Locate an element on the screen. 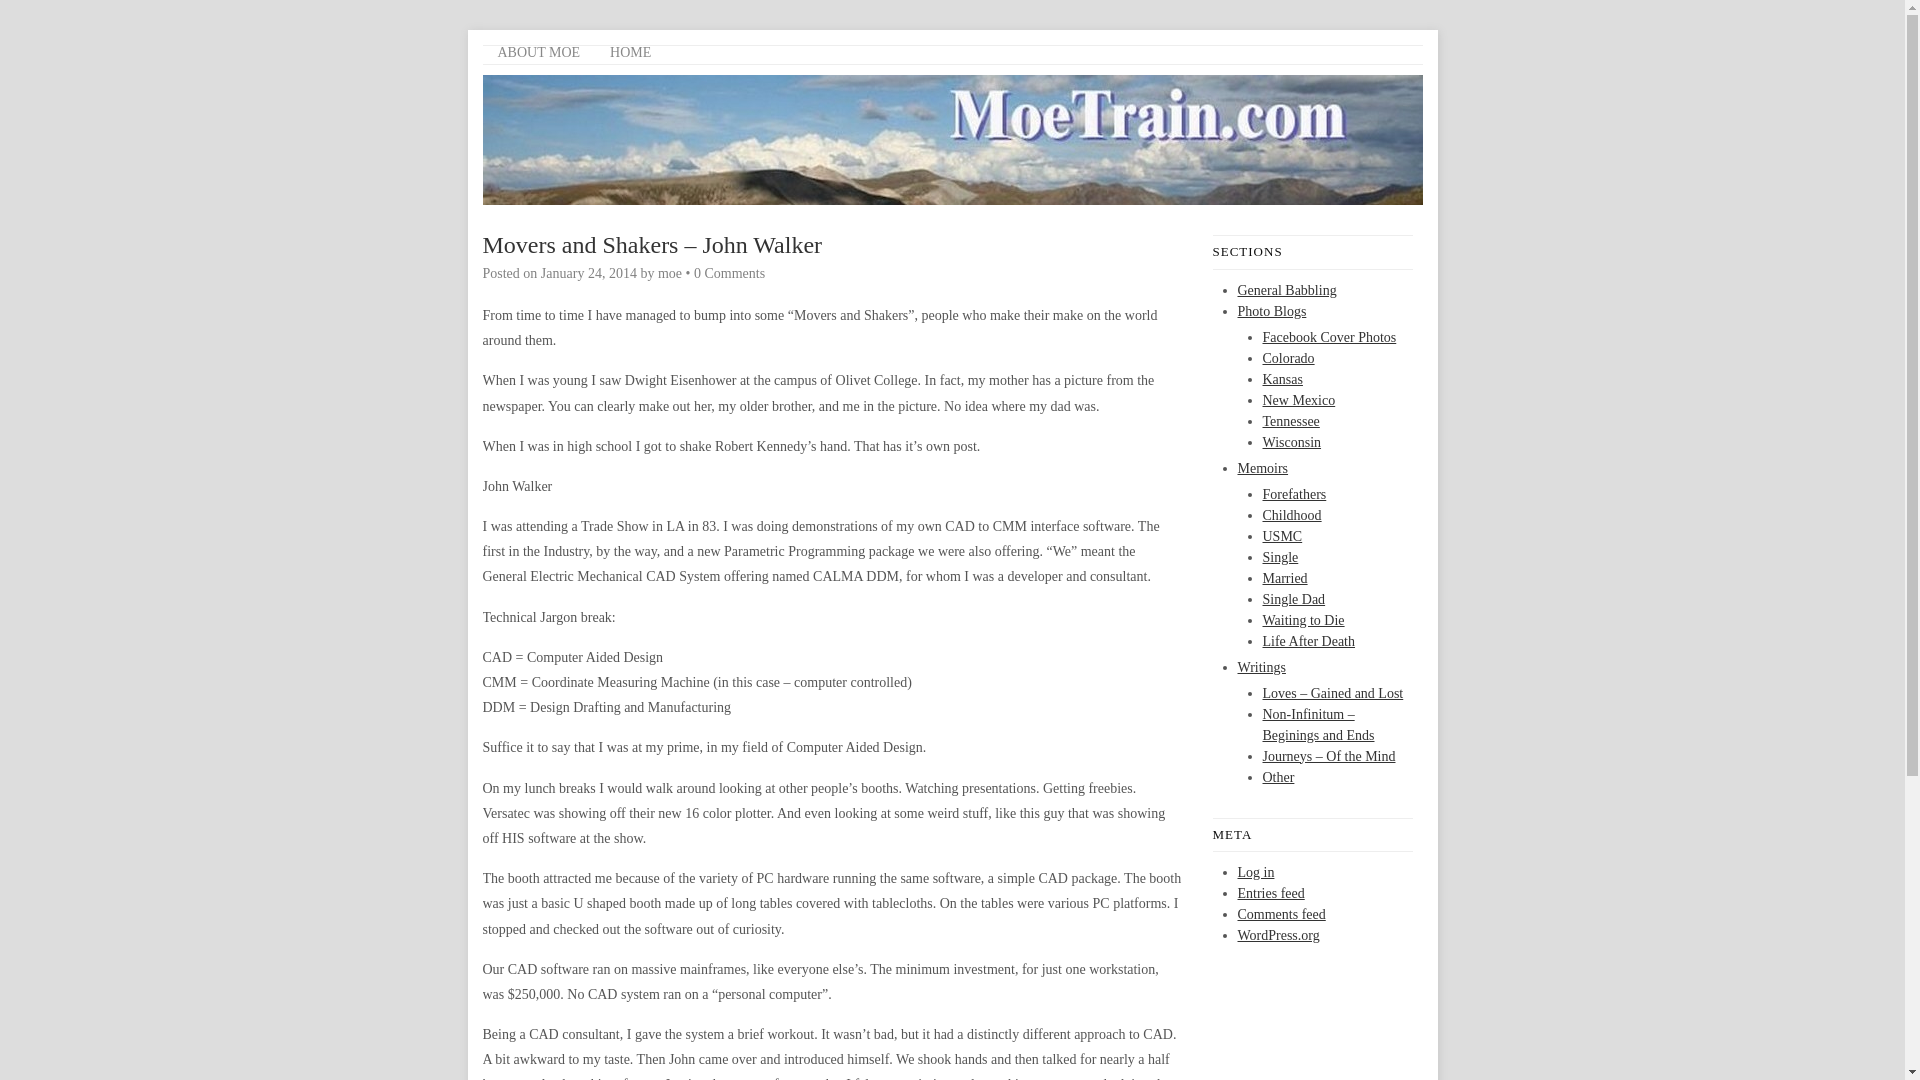 The width and height of the screenshot is (1920, 1080). Other is located at coordinates (1278, 778).